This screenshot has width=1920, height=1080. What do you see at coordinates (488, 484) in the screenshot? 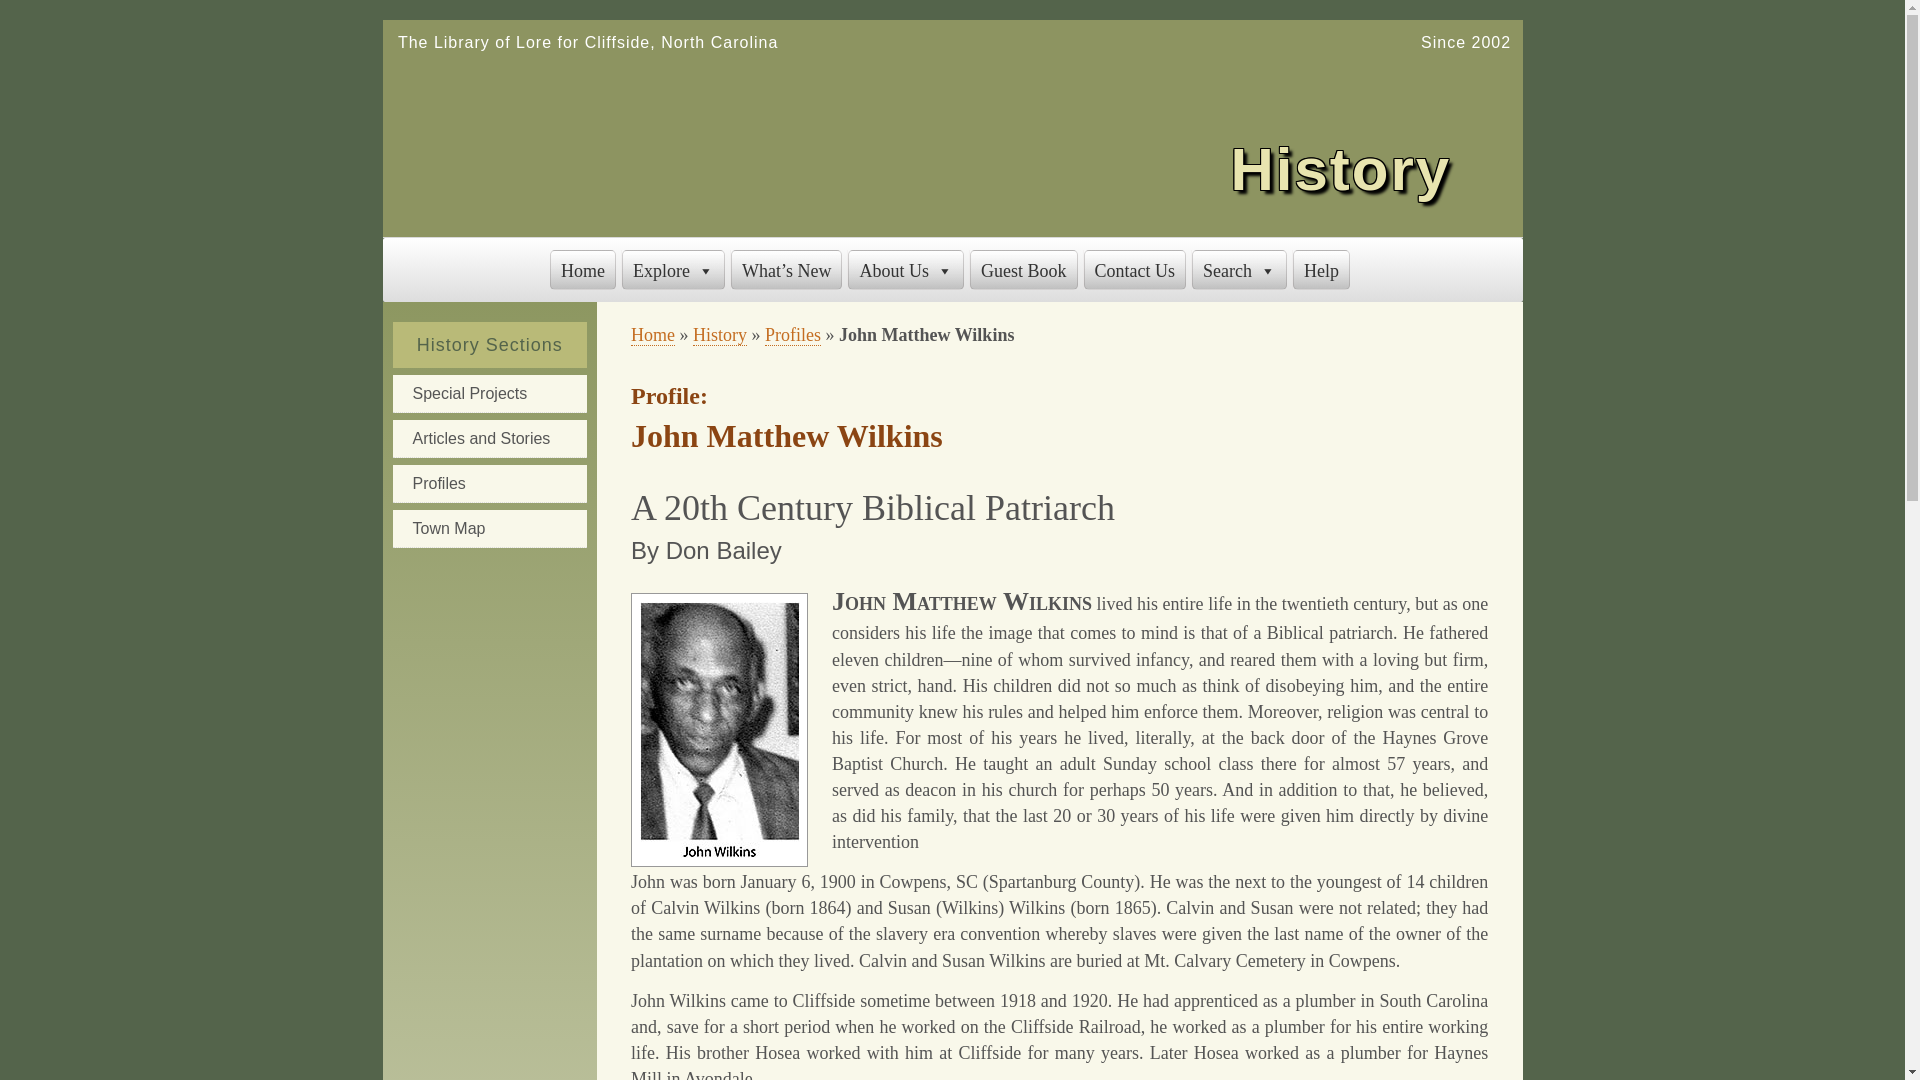
I see `Profiles` at bounding box center [488, 484].